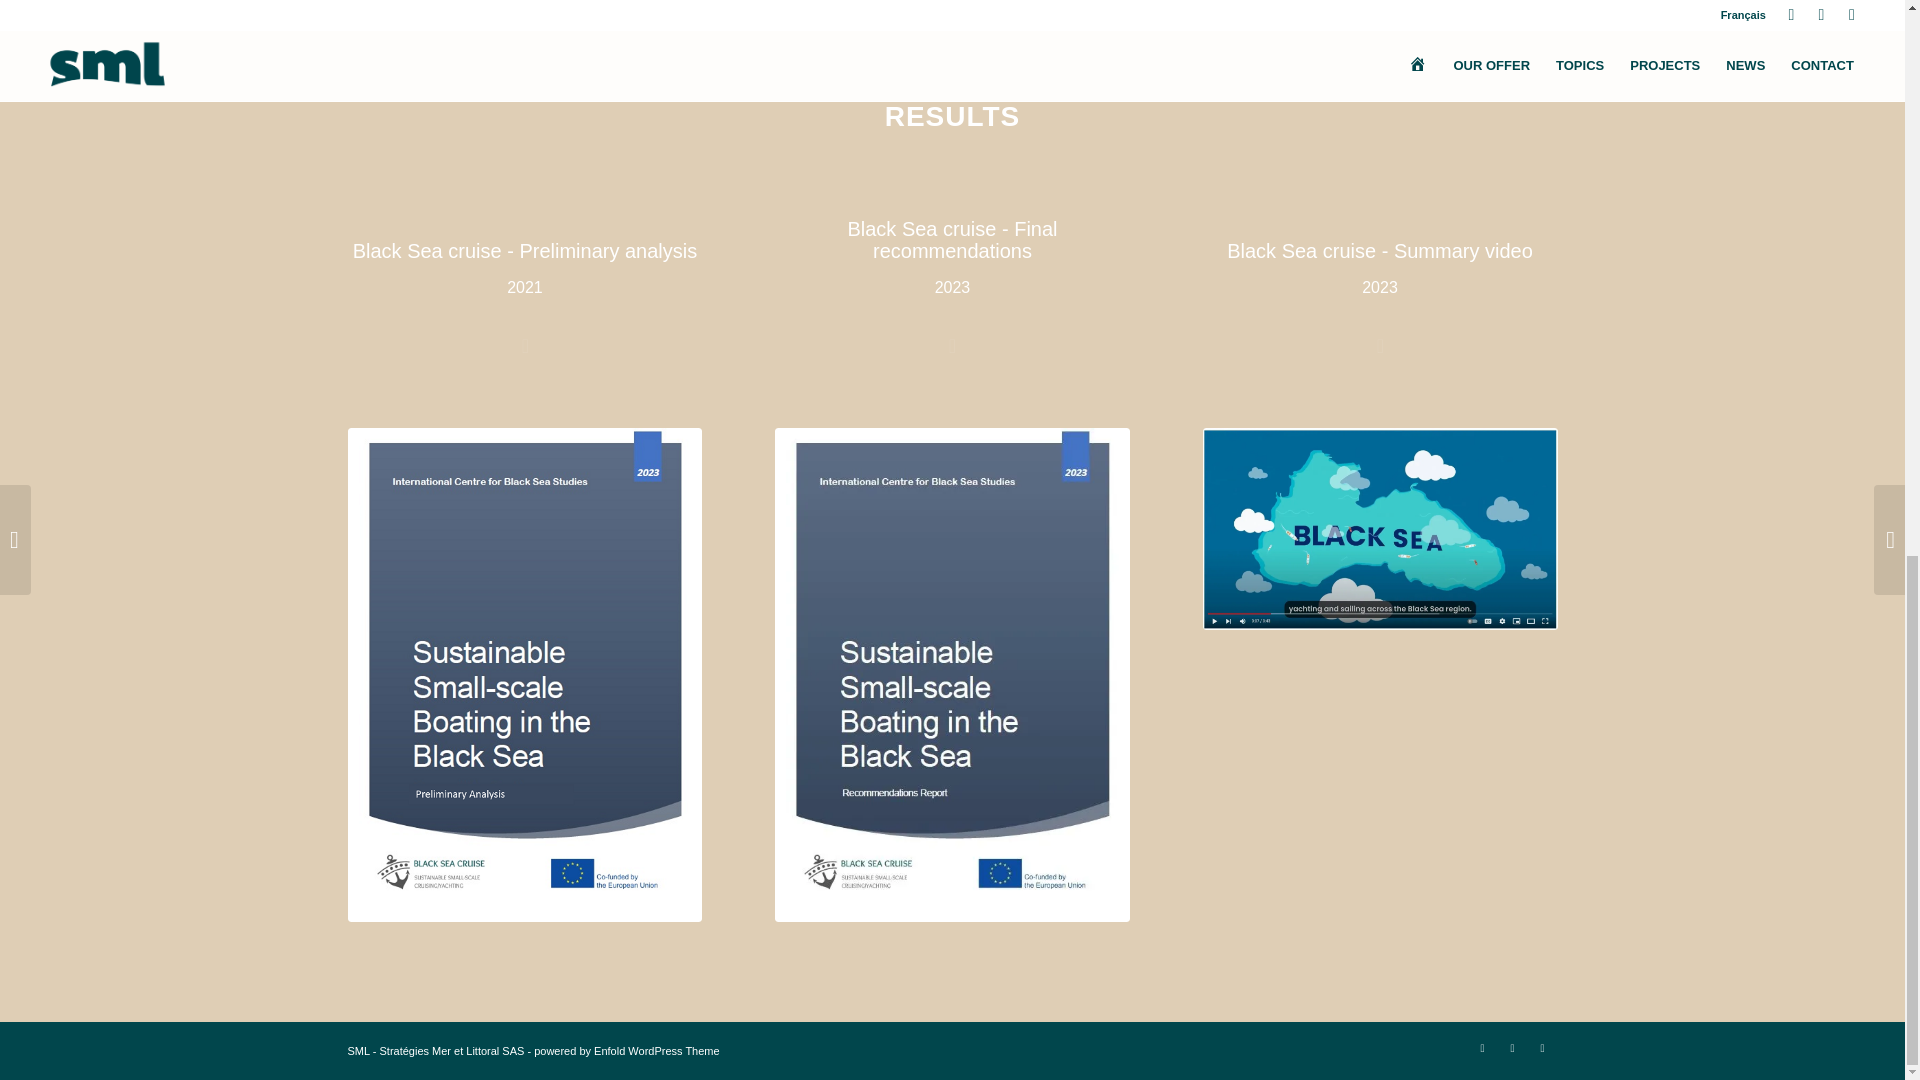 The height and width of the screenshot is (1080, 1920). I want to click on powered by Enfold WordPress Theme, so click(626, 1051).